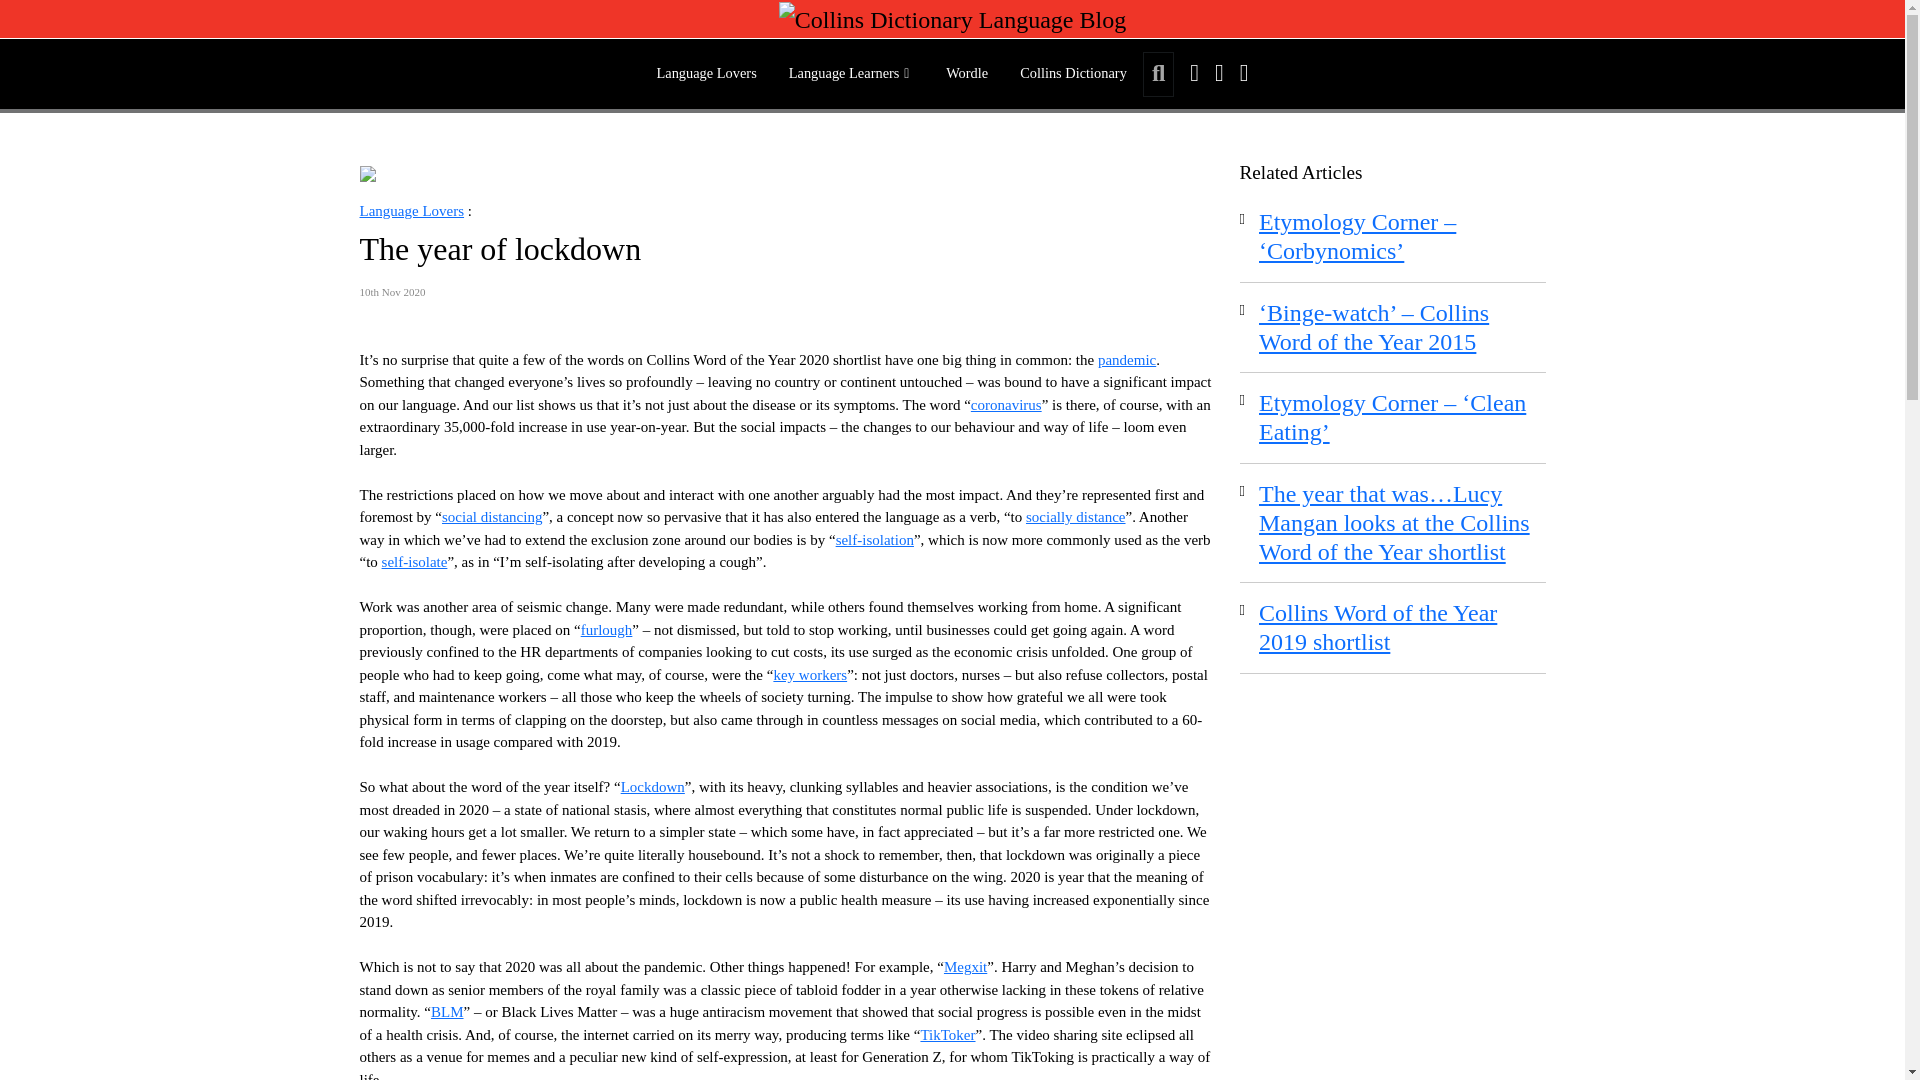  Describe the element at coordinates (414, 562) in the screenshot. I see `self-isolate` at that location.